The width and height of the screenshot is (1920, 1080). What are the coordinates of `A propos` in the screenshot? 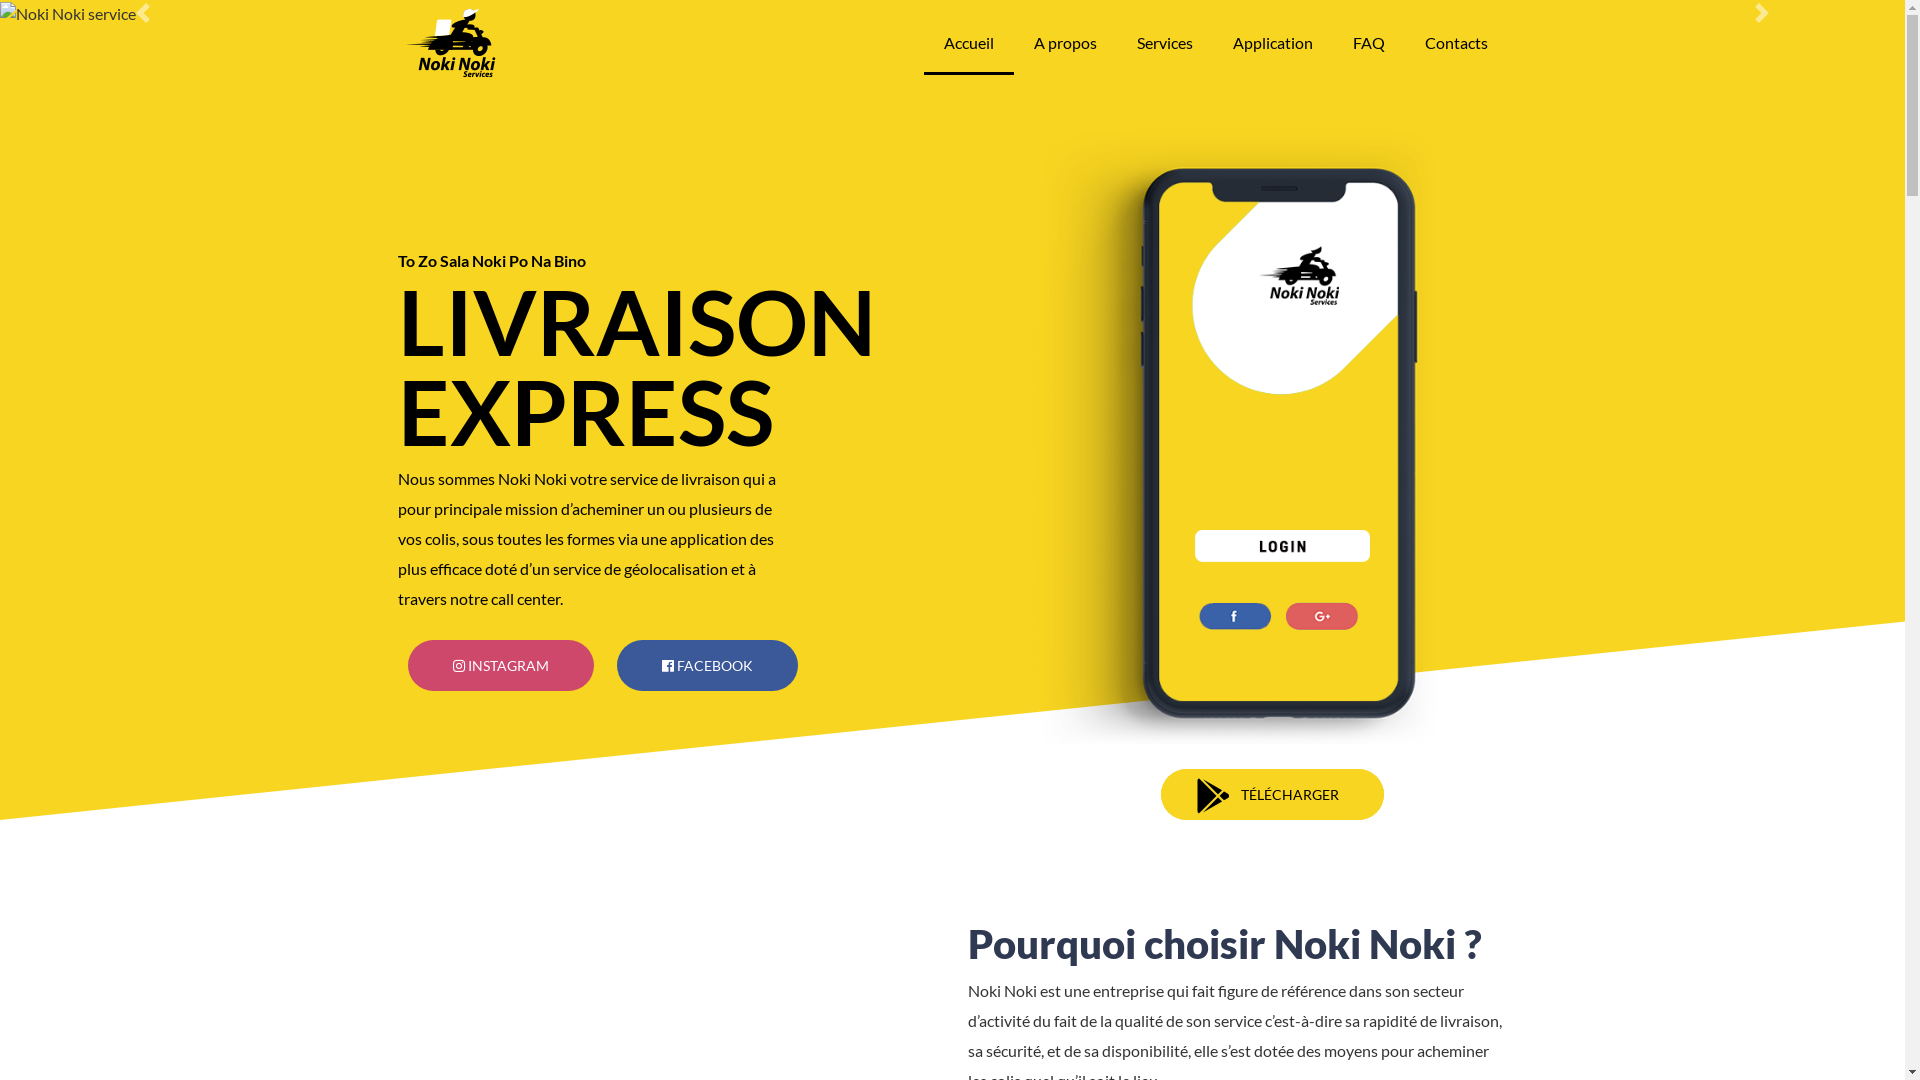 It's located at (1065, 43).